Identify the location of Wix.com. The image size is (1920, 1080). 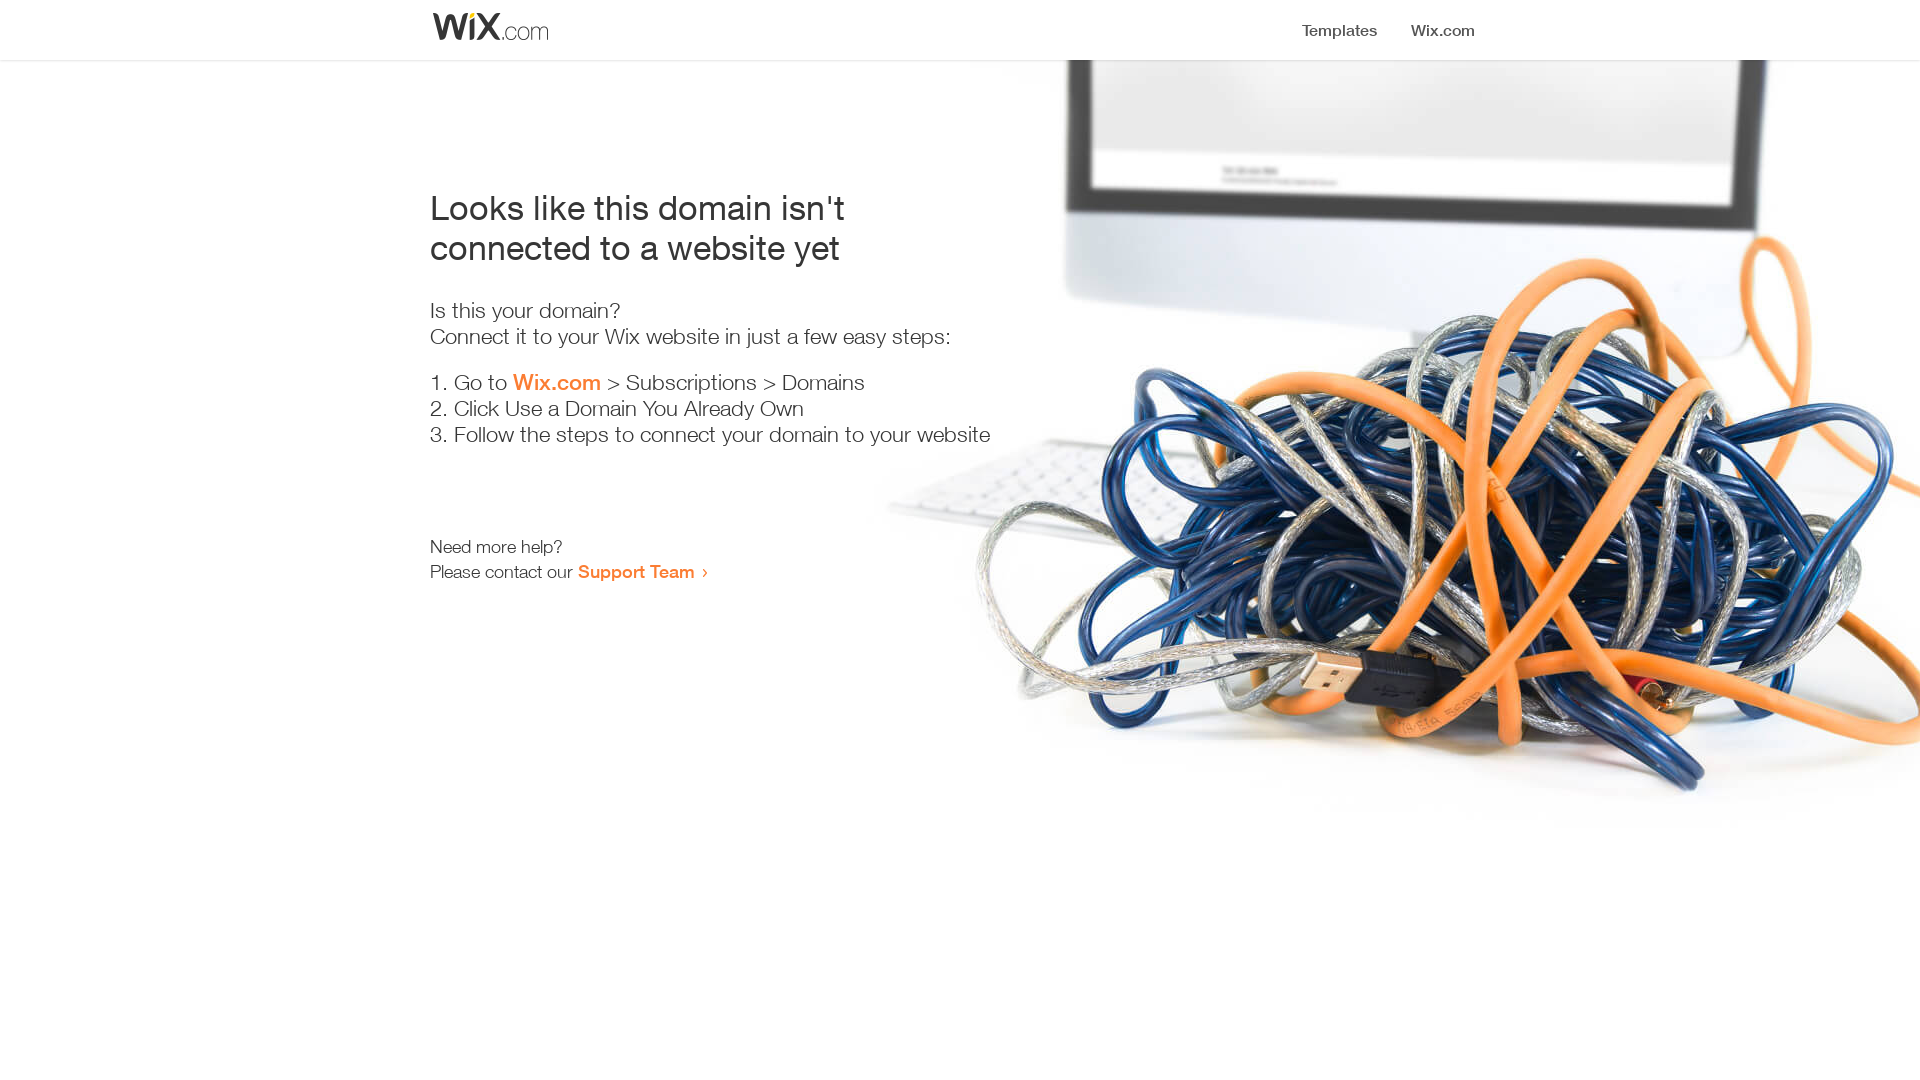
(557, 382).